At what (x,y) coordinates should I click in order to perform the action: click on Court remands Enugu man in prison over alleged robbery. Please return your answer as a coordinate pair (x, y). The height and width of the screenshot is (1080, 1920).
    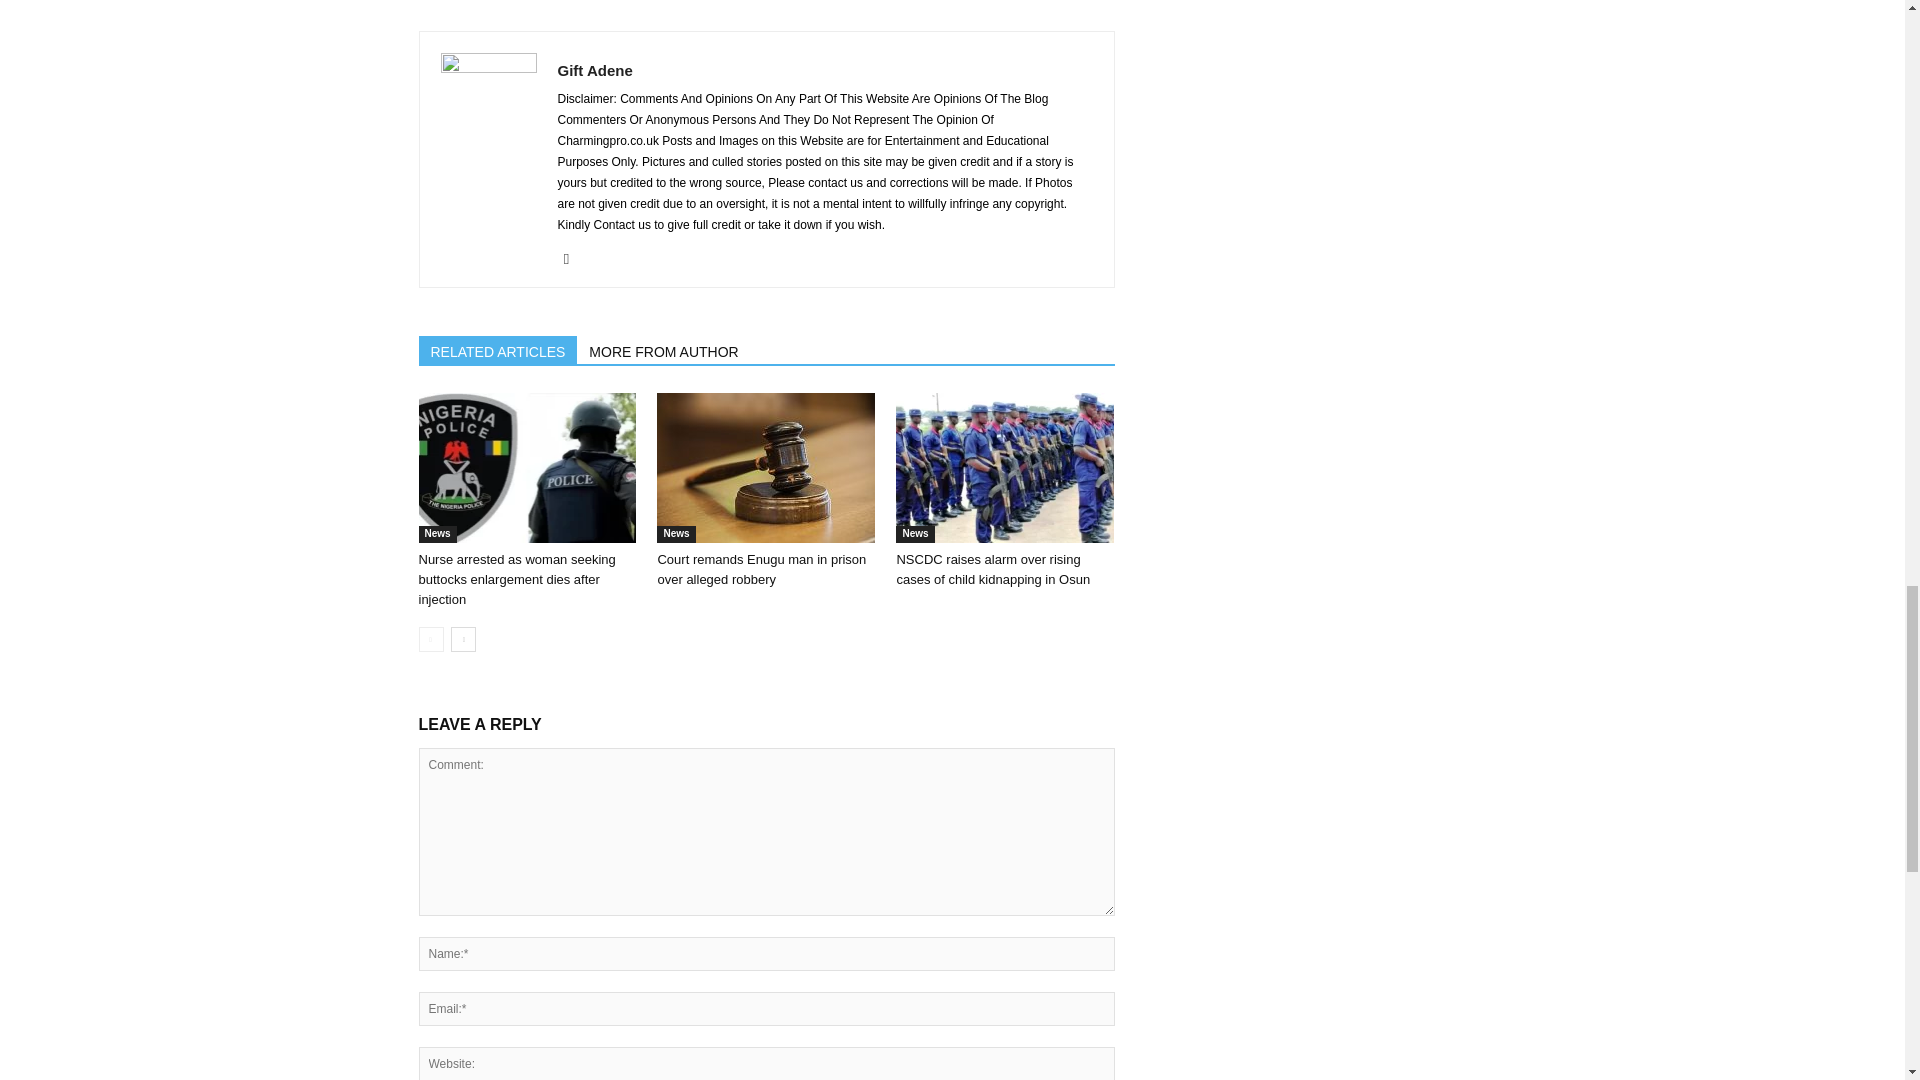
    Looking at the image, I should click on (766, 468).